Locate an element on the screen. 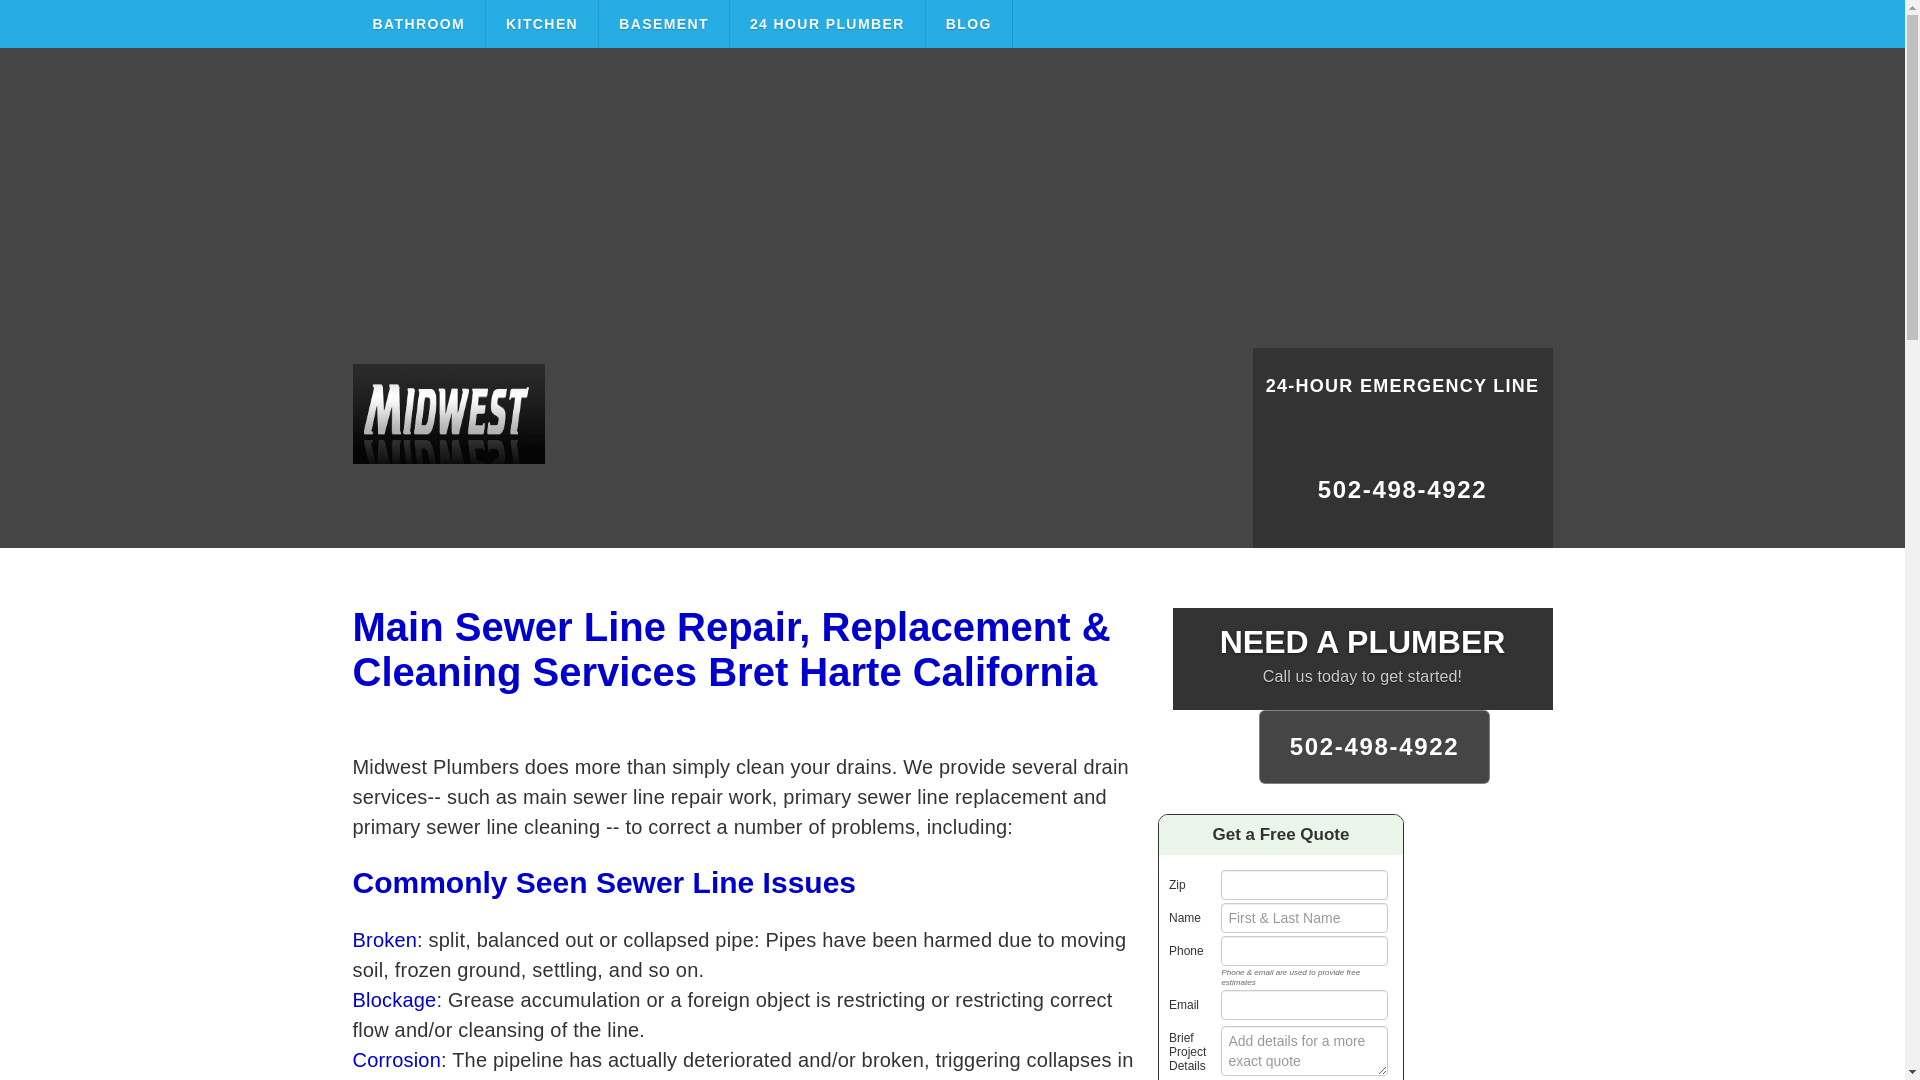 This screenshot has width=1920, height=1080. BASEMENT is located at coordinates (664, 24).